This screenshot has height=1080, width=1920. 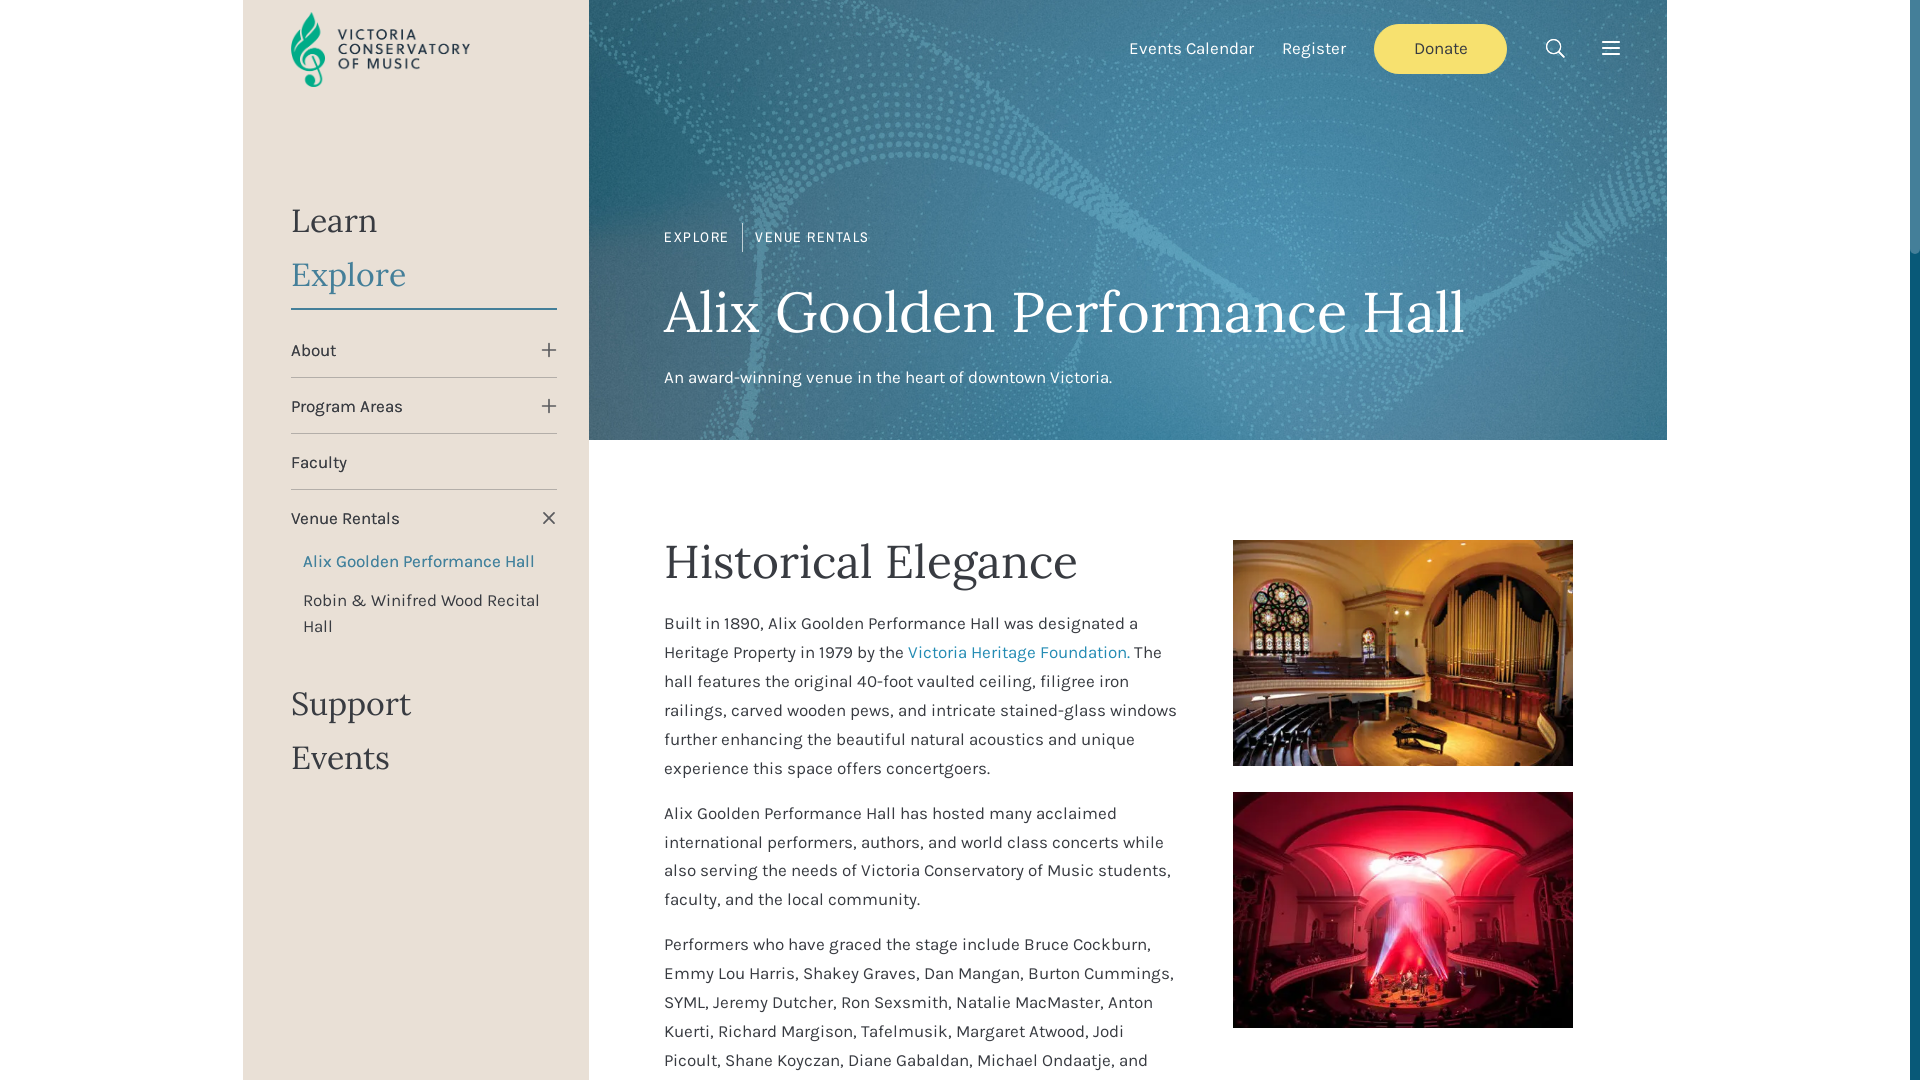 I want to click on  Click to expand/collapse content... , so click(x=549, y=350).